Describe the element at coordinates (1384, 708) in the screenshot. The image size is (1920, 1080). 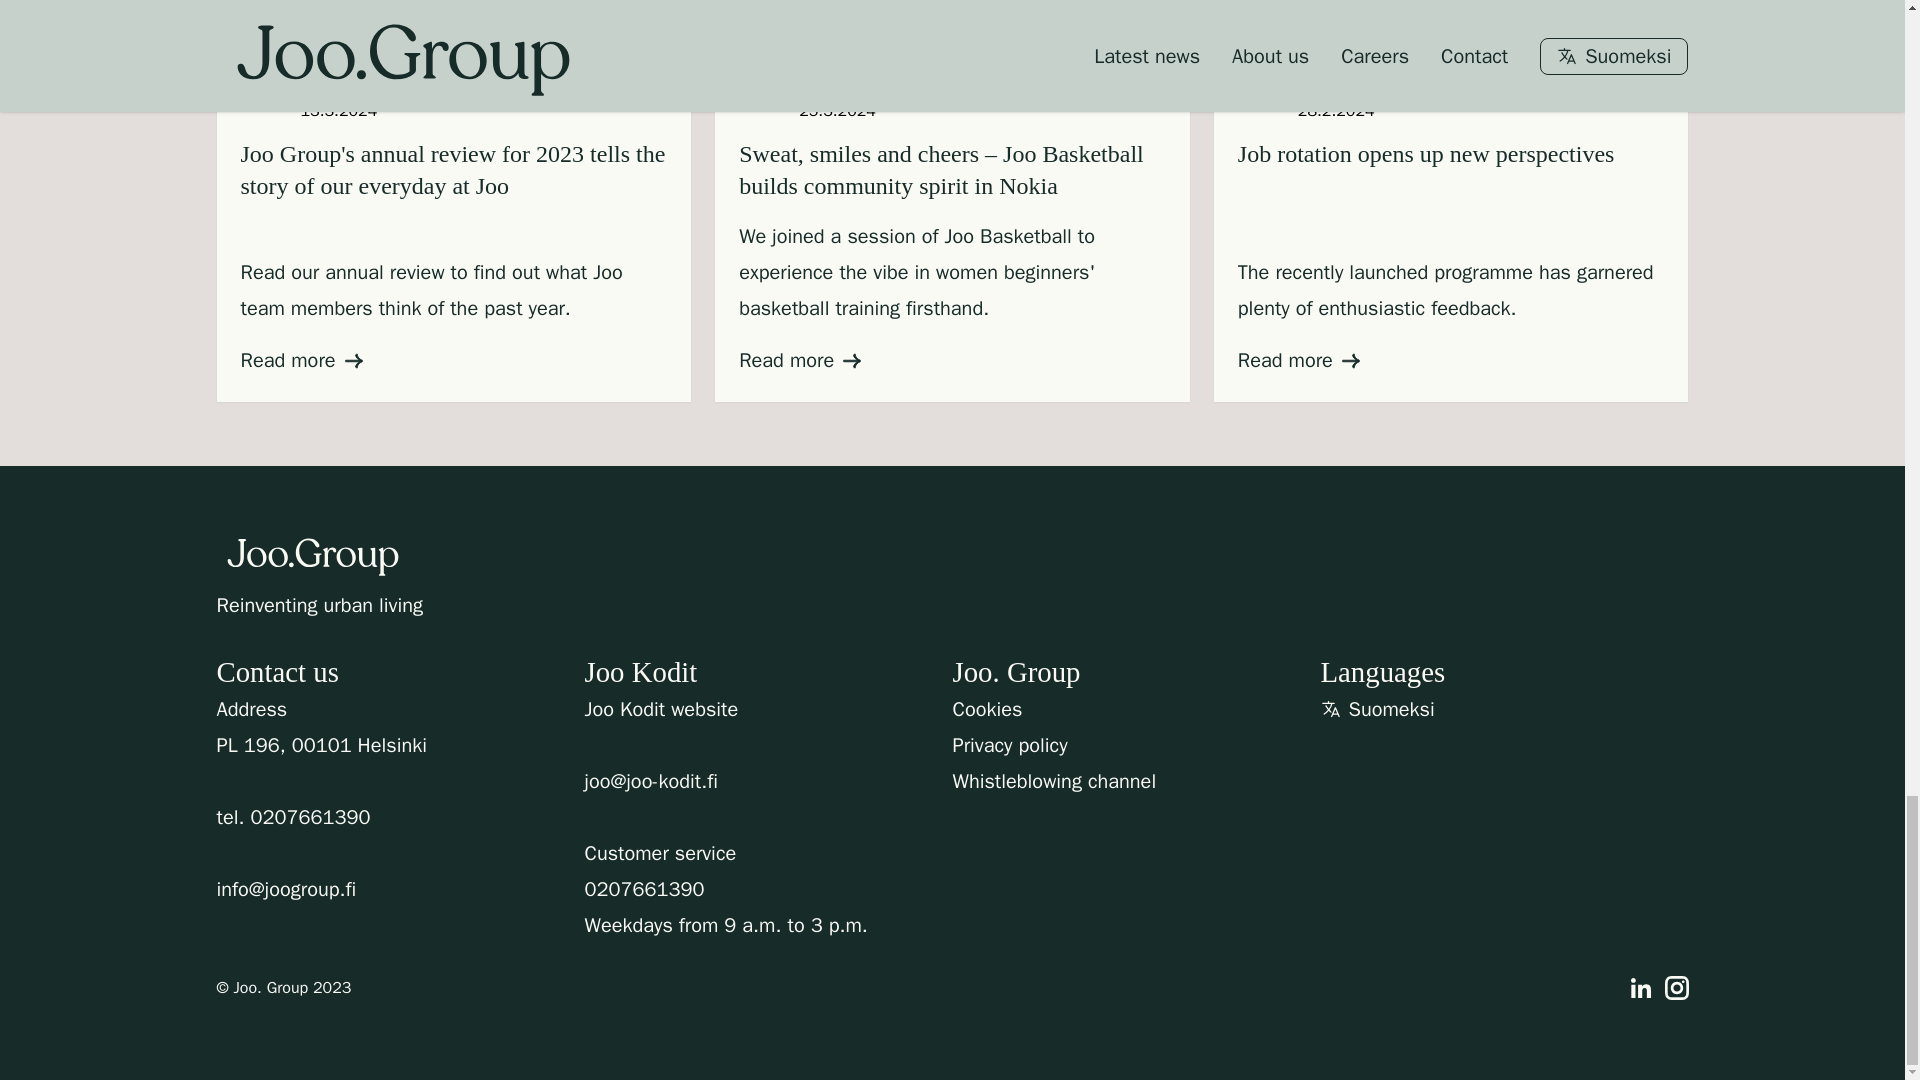
I see `Suomeksi` at that location.